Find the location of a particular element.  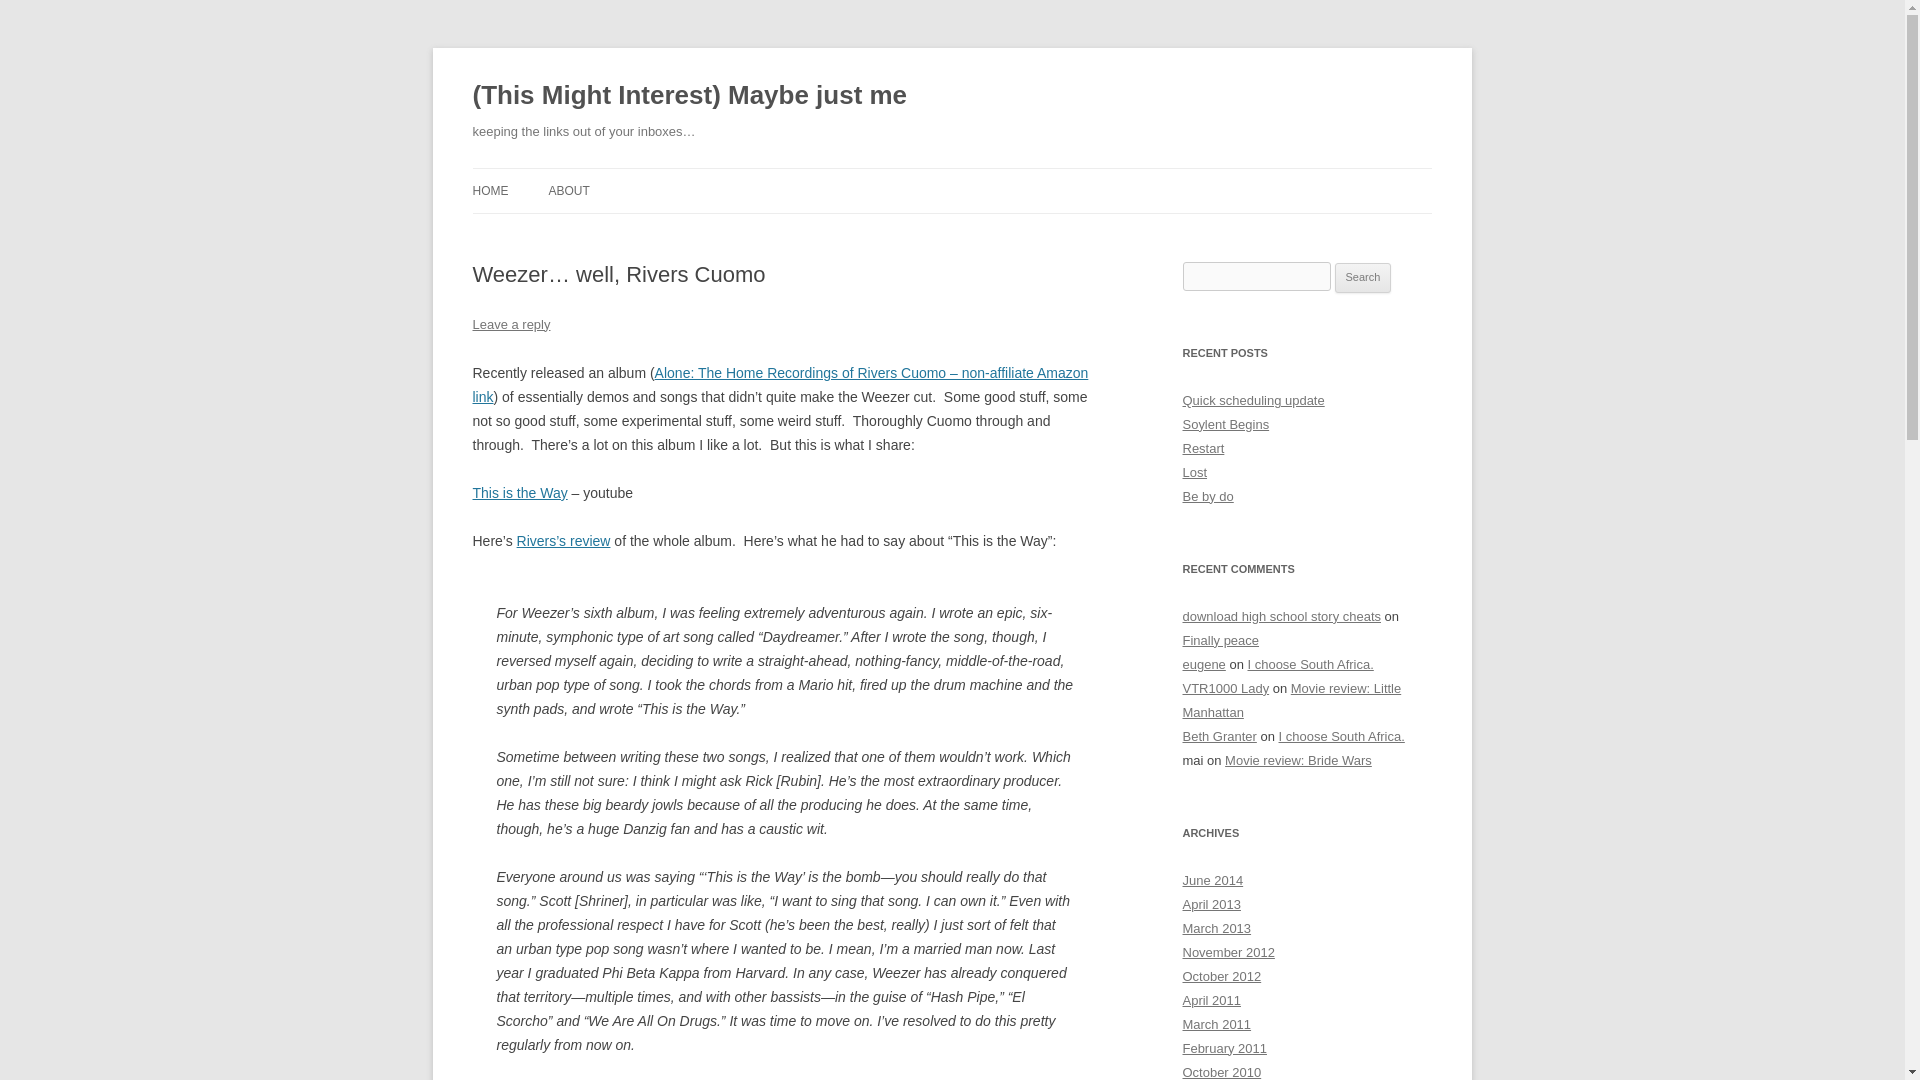

Lost is located at coordinates (1194, 472).